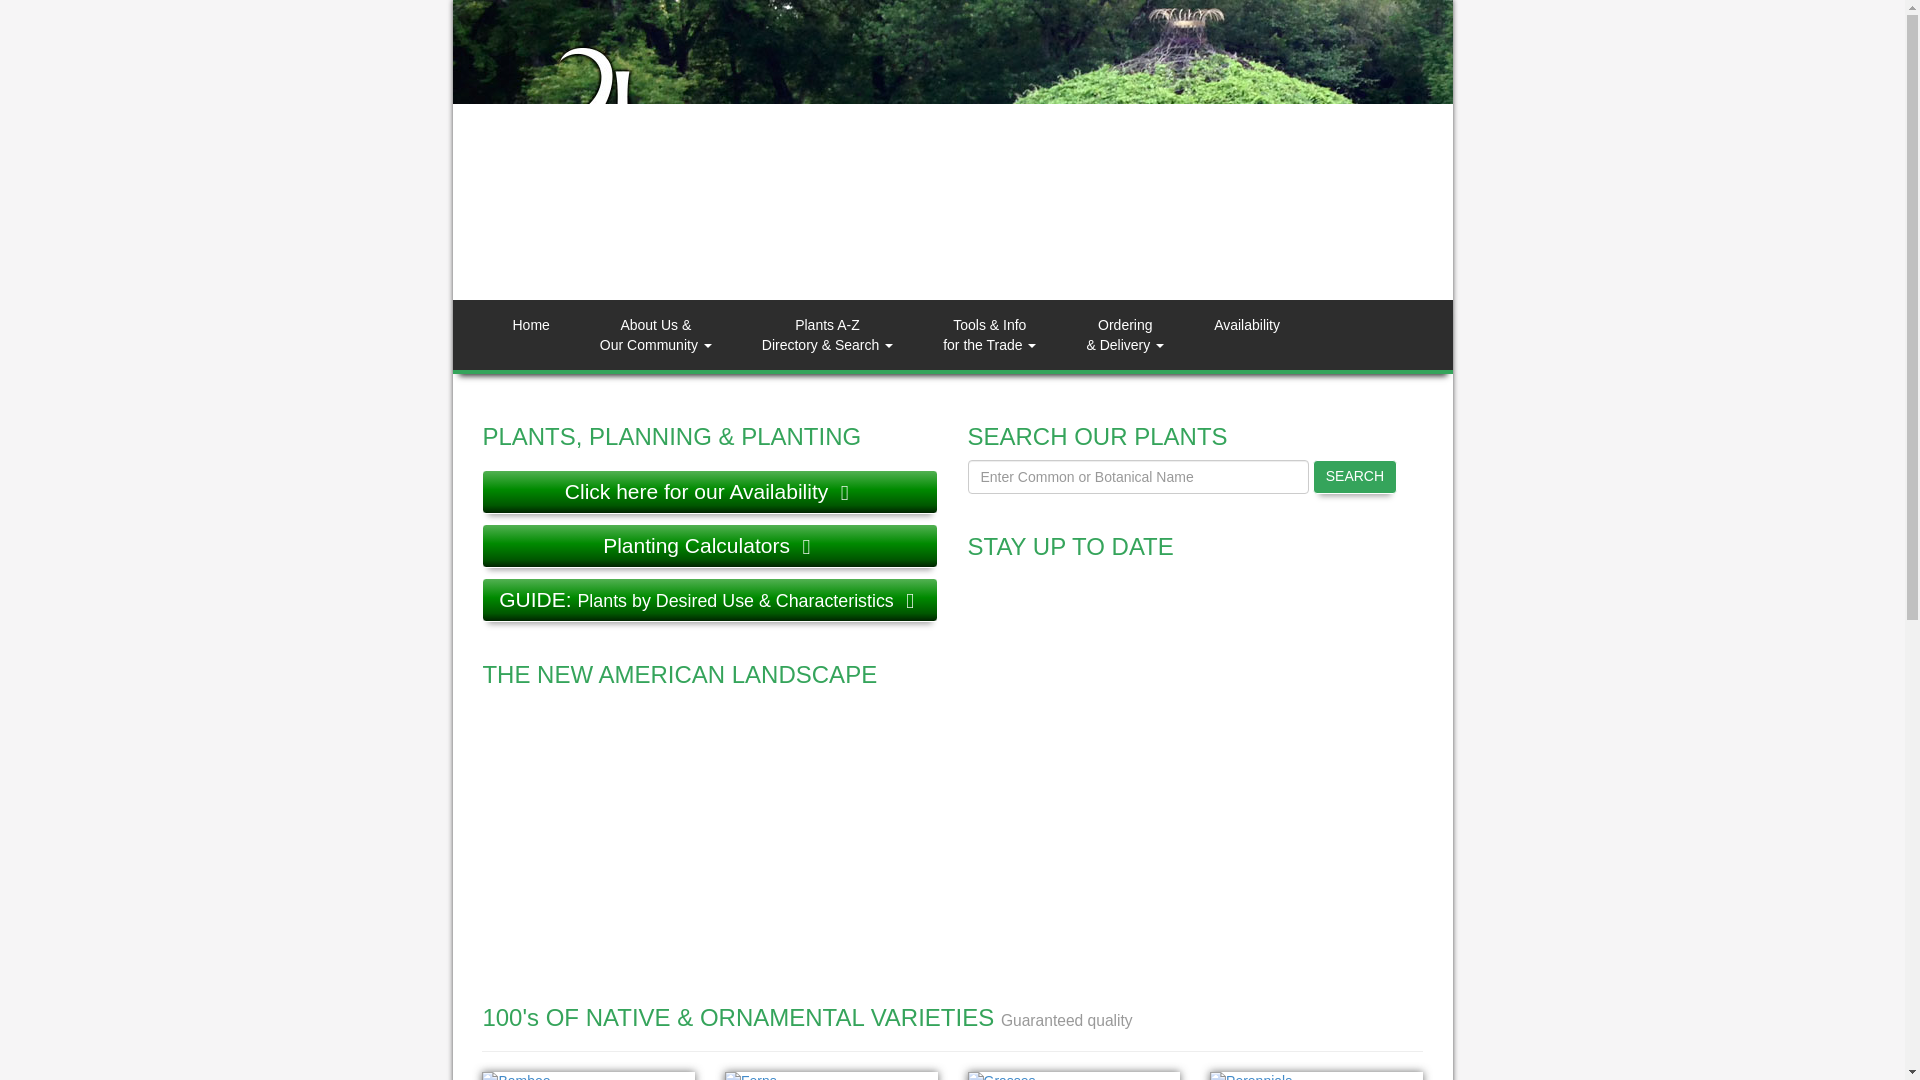  Describe the element at coordinates (708, 492) in the screenshot. I see `Click here for our Availability` at that location.